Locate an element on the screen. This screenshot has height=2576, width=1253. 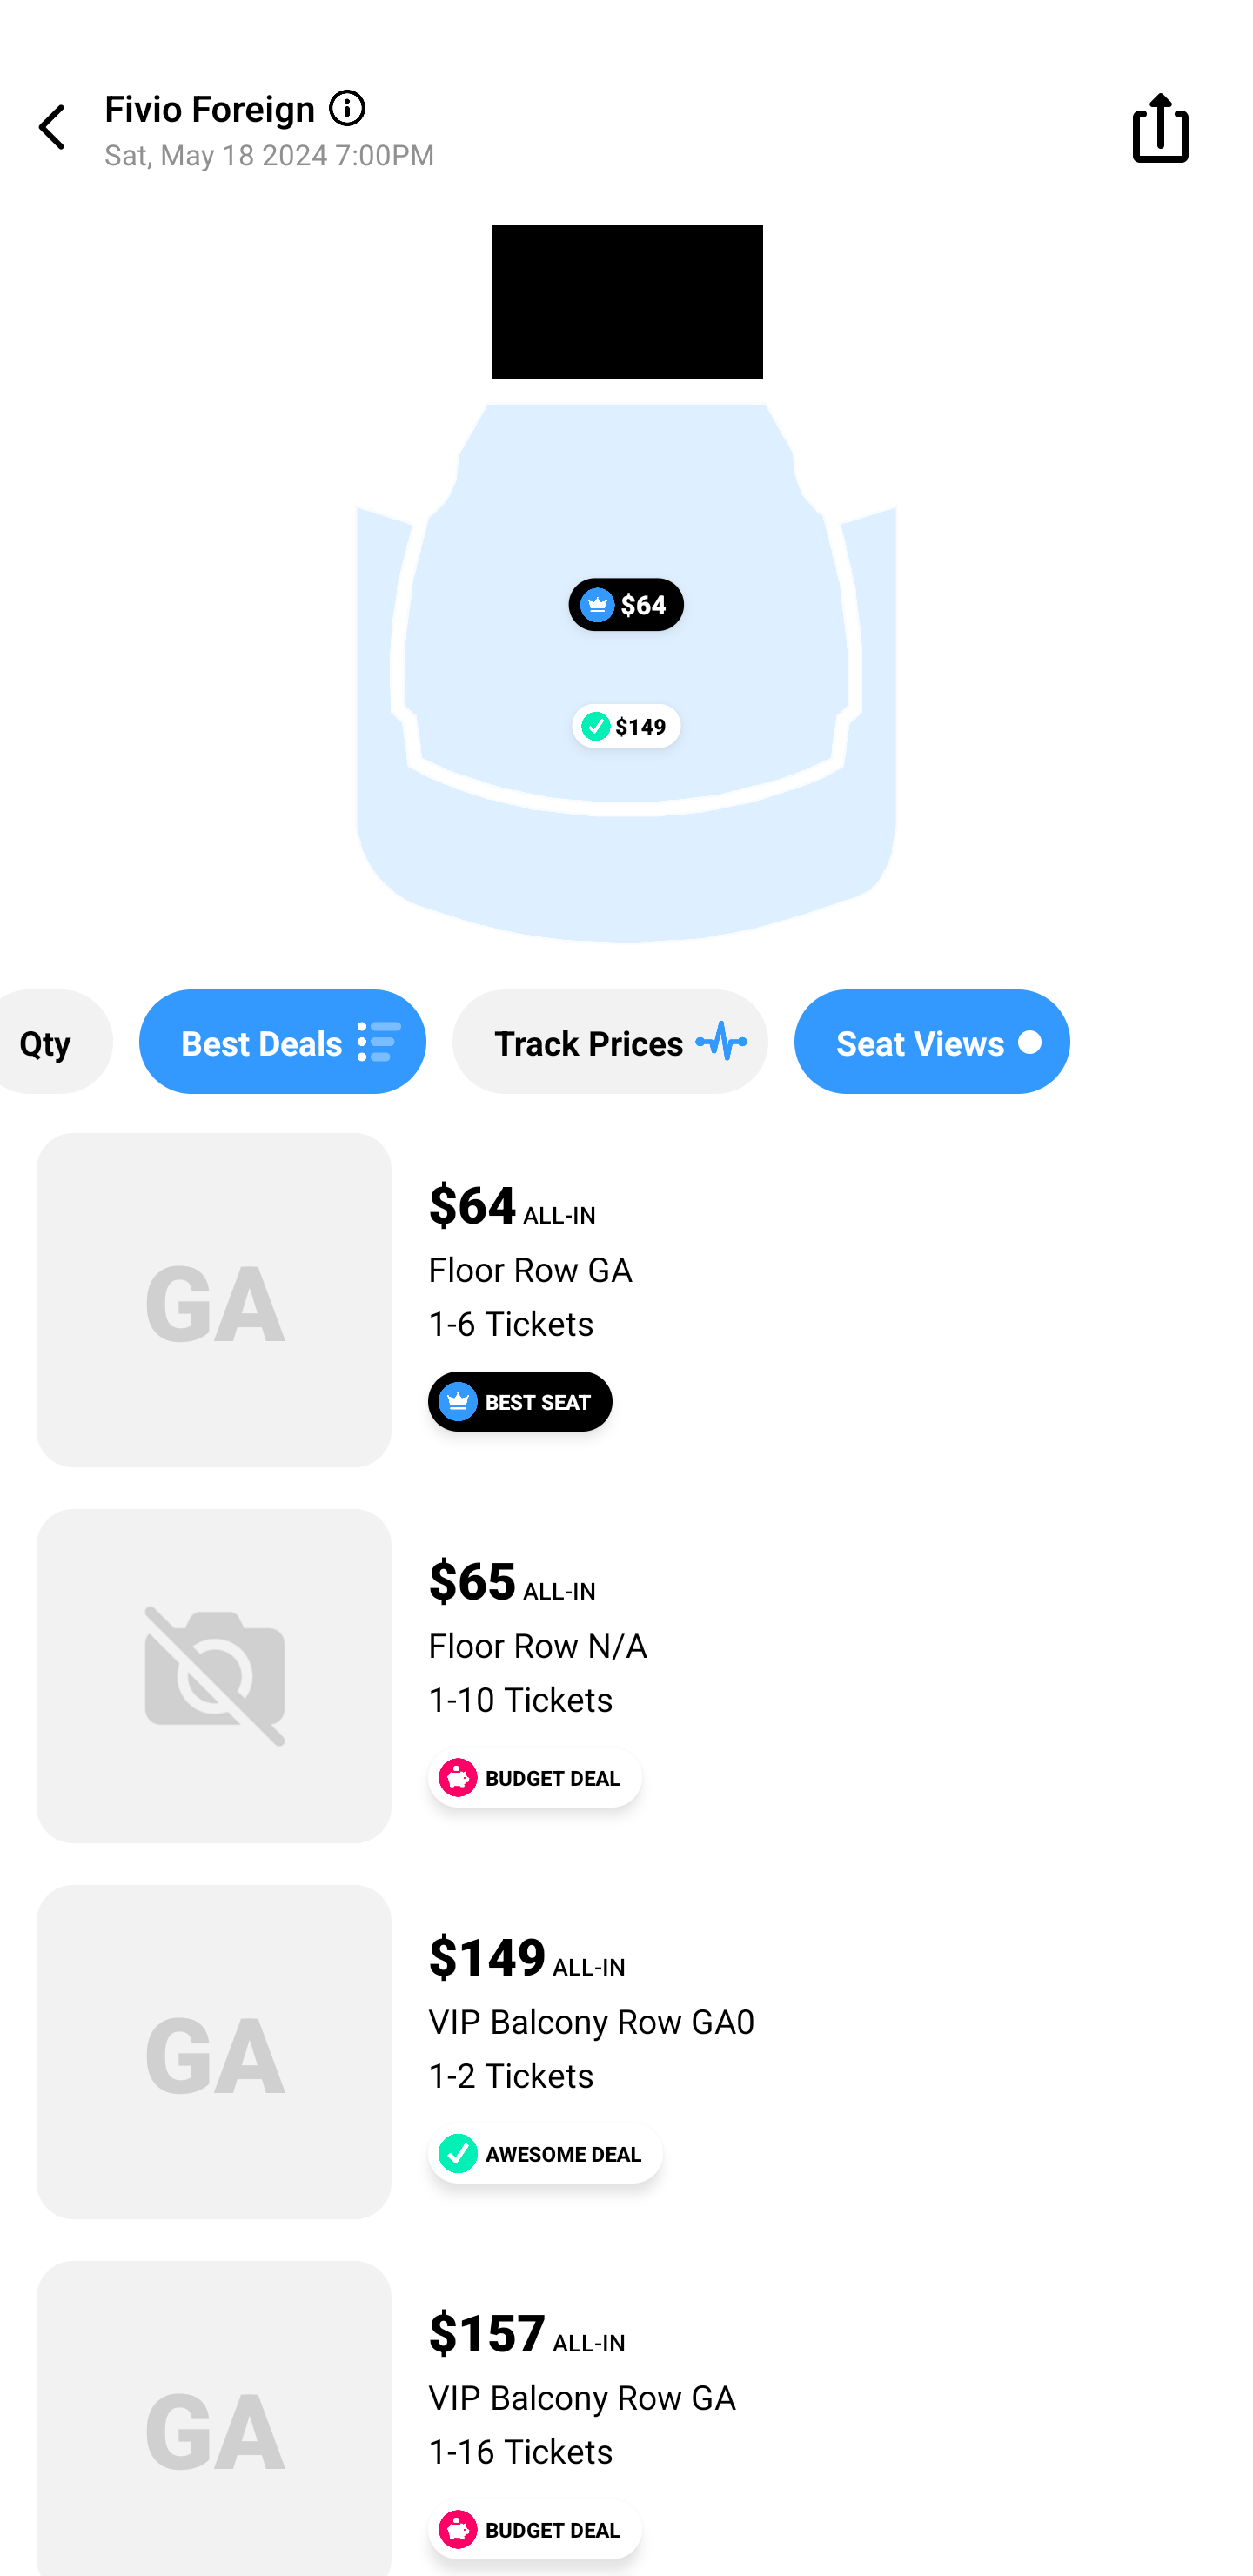
BUDGET DEAL is located at coordinates (534, 1777).